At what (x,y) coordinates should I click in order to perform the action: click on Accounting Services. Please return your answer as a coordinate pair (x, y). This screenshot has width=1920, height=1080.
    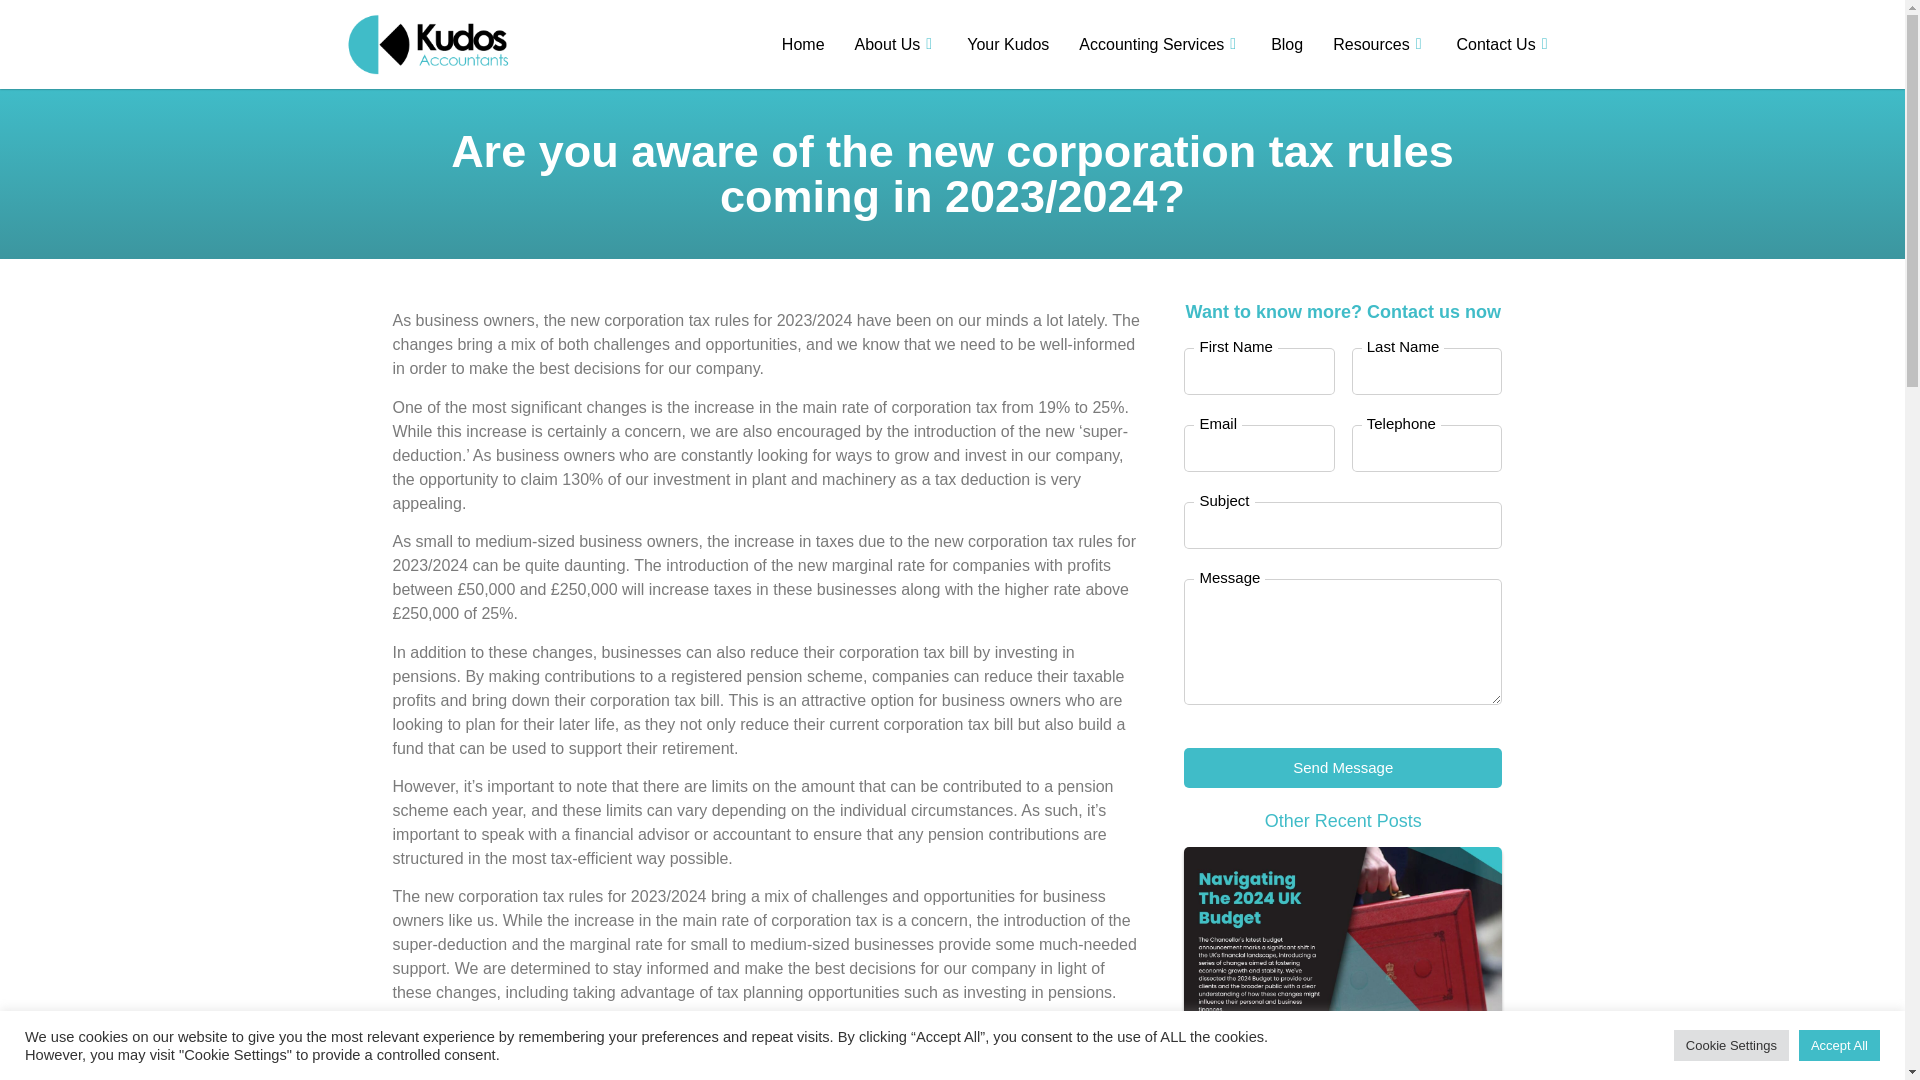
    Looking at the image, I should click on (1159, 45).